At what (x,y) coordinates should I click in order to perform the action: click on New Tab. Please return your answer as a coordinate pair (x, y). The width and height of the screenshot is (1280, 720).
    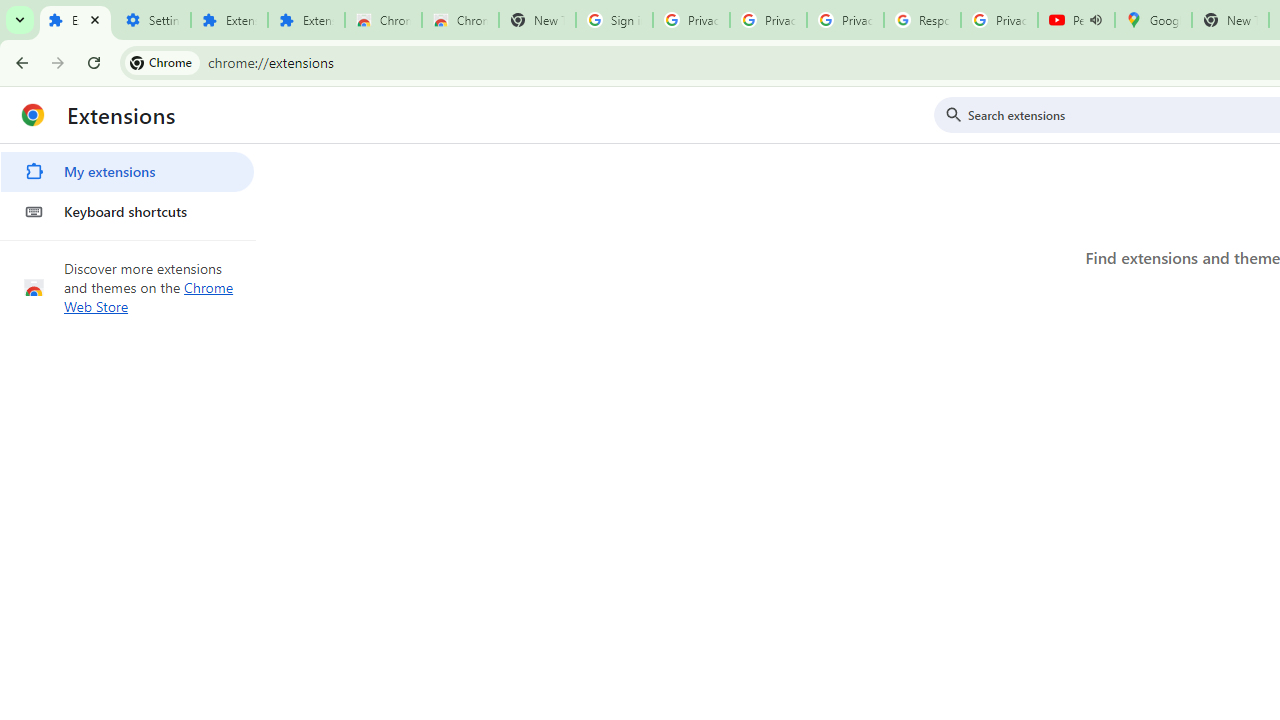
    Looking at the image, I should click on (537, 20).